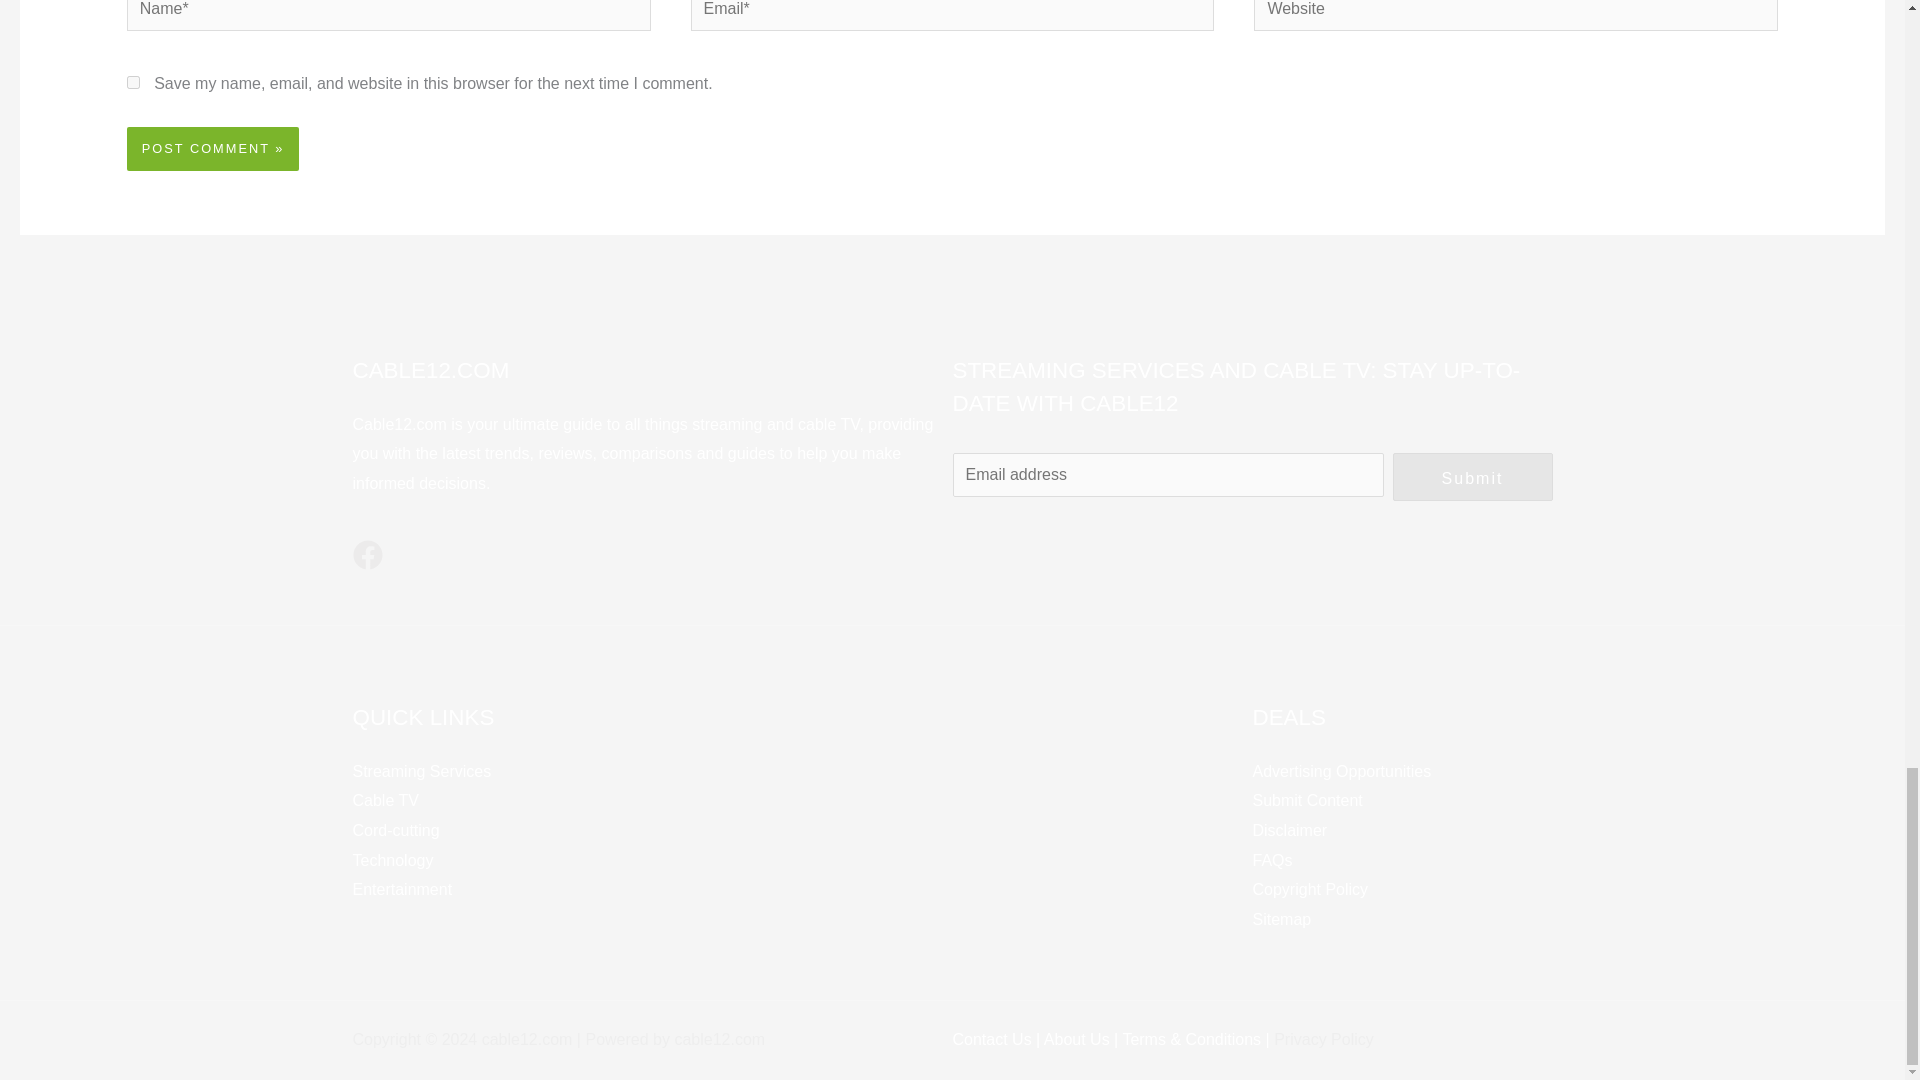  Describe the element at coordinates (421, 770) in the screenshot. I see `Streaming Services` at that location.